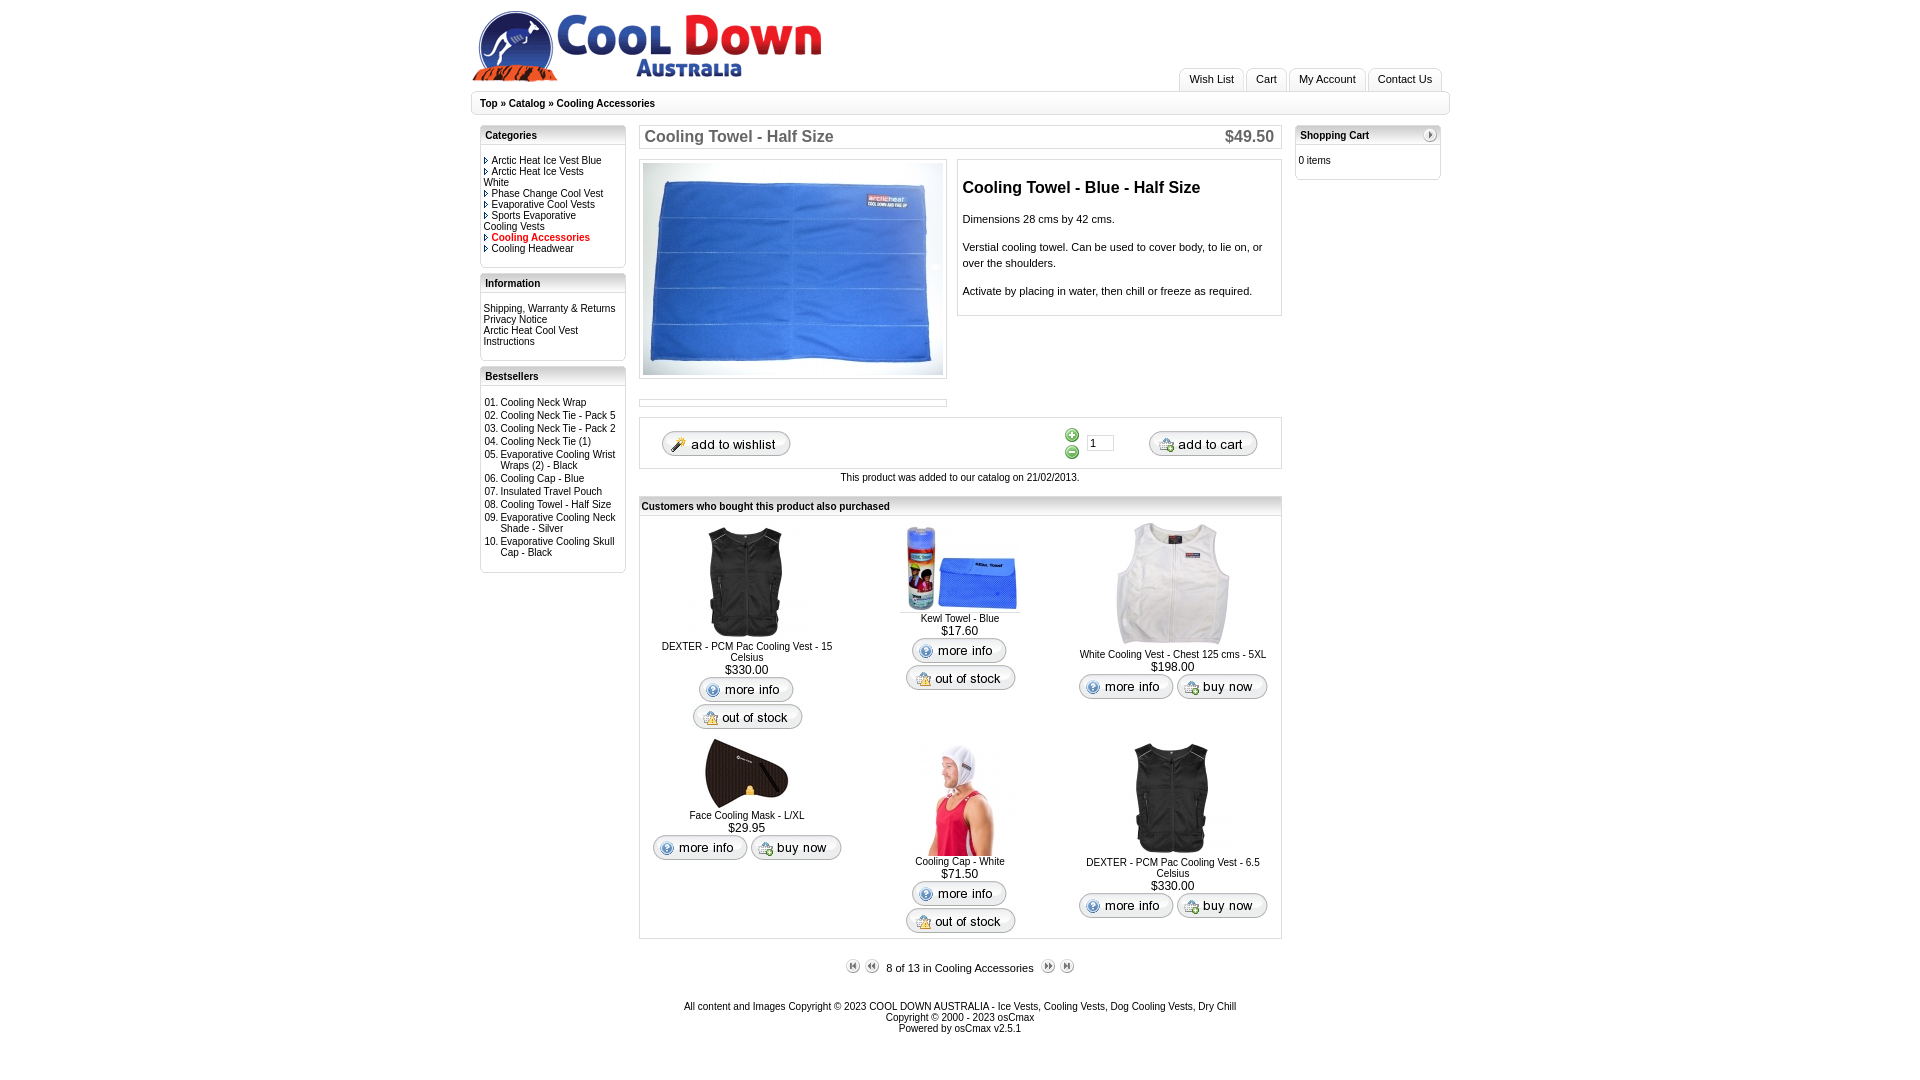 Image resolution: width=1920 pixels, height=1080 pixels. What do you see at coordinates (960, 618) in the screenshot?
I see `Kewl Towel - Blue` at bounding box center [960, 618].